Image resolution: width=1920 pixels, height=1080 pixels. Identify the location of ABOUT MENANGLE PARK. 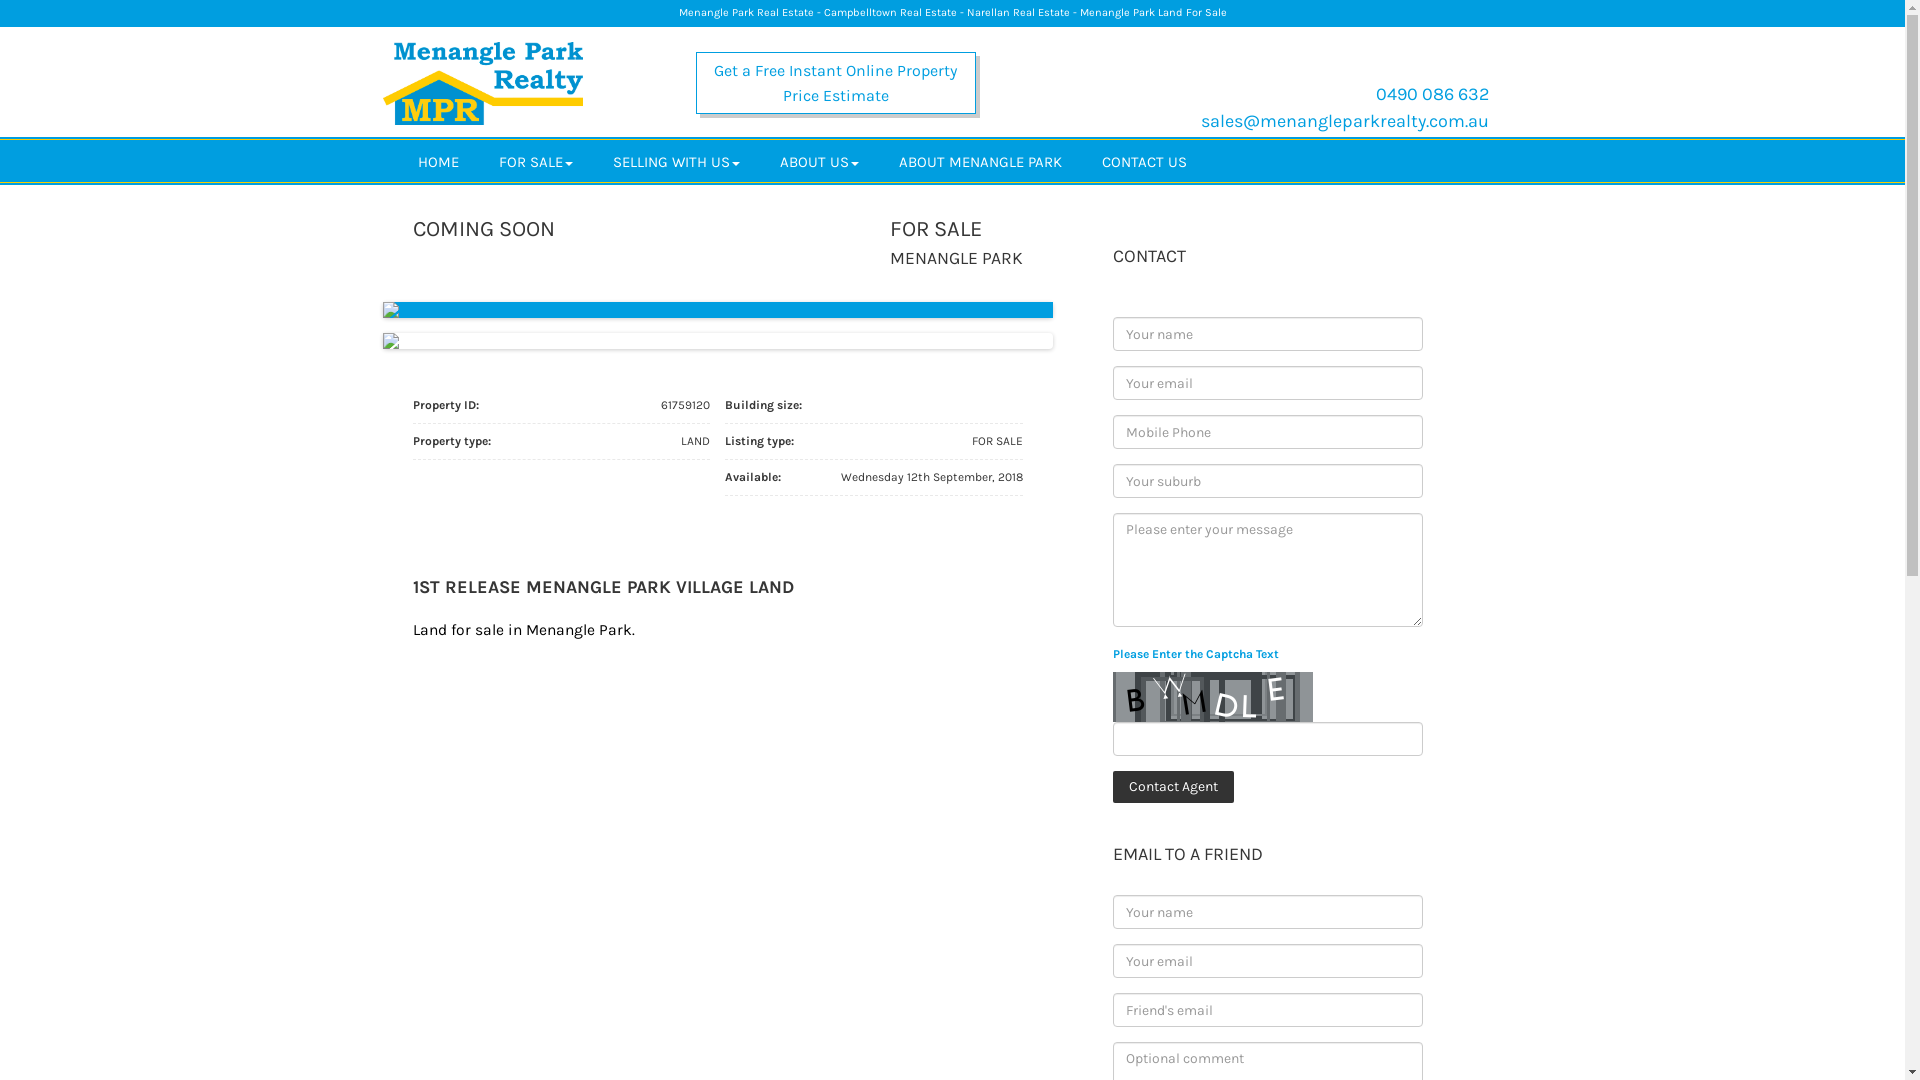
(980, 161).